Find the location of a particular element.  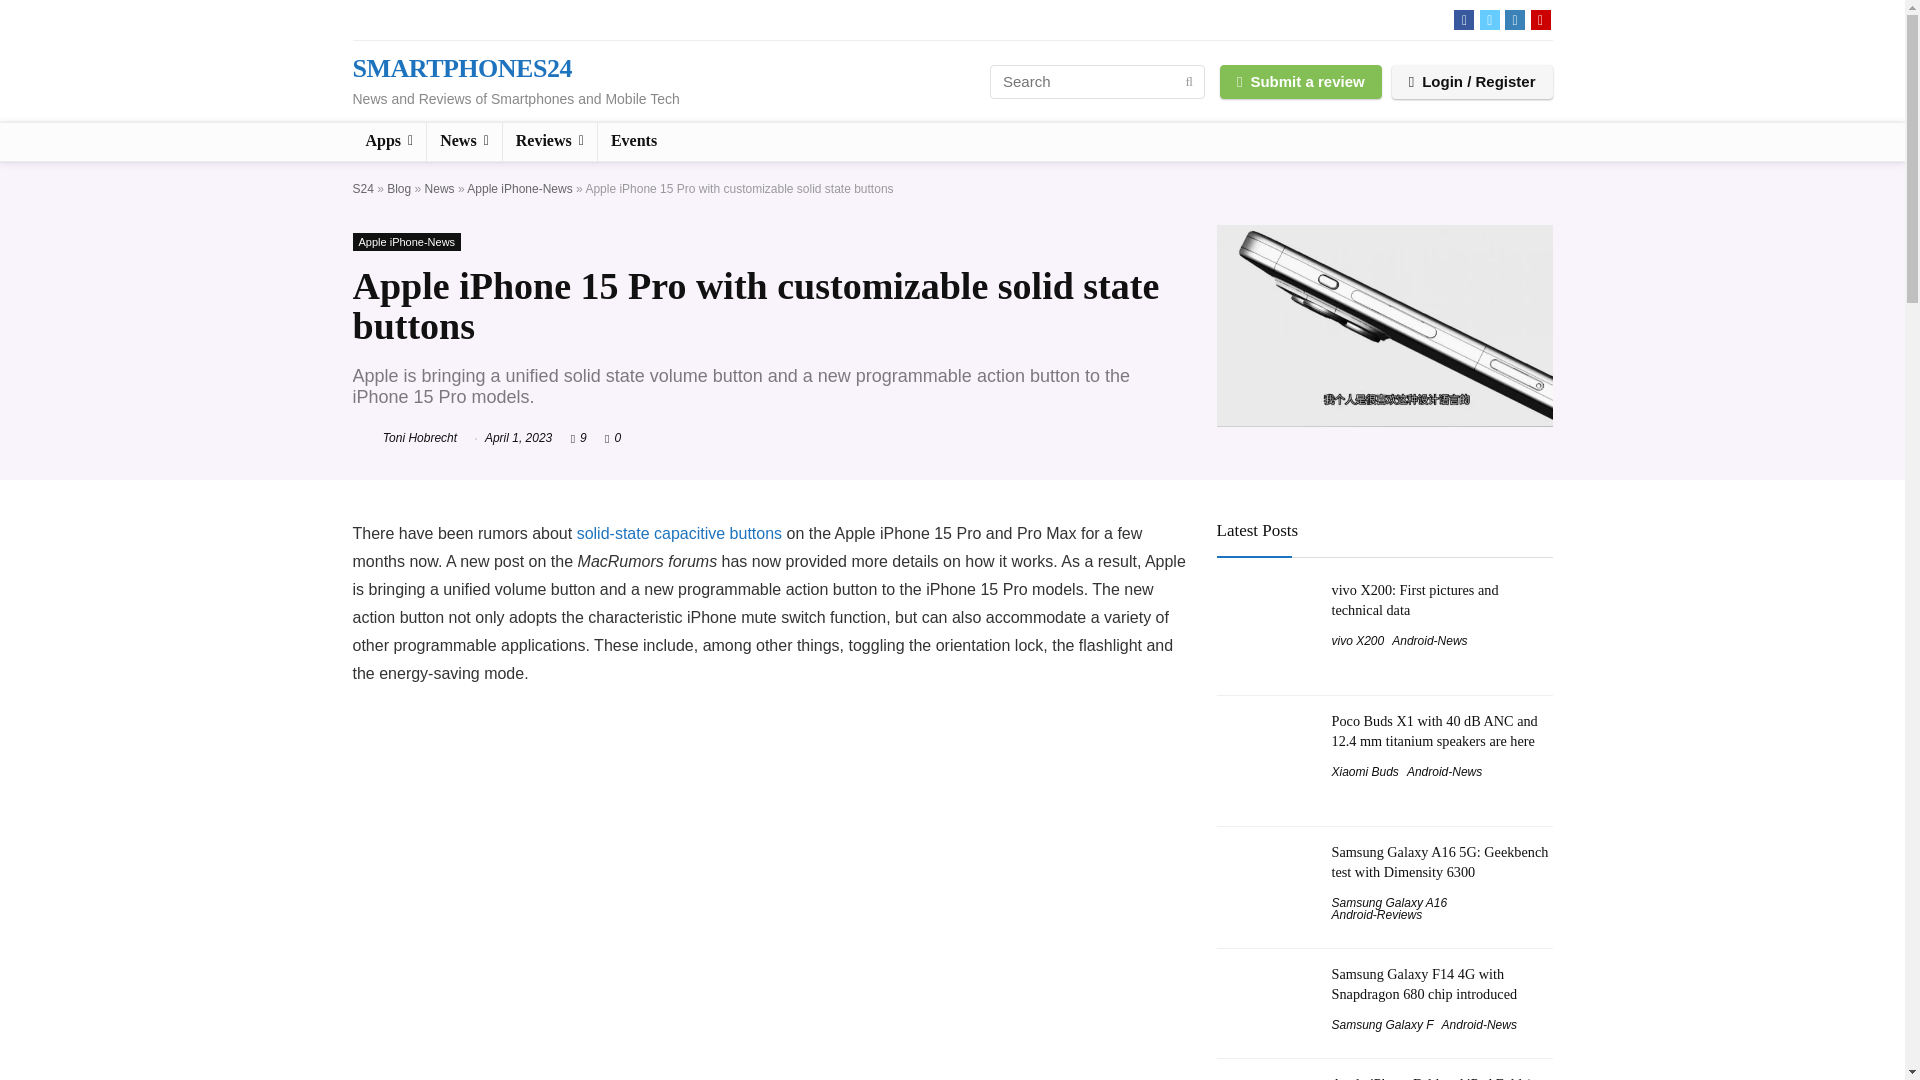

News is located at coordinates (464, 142).